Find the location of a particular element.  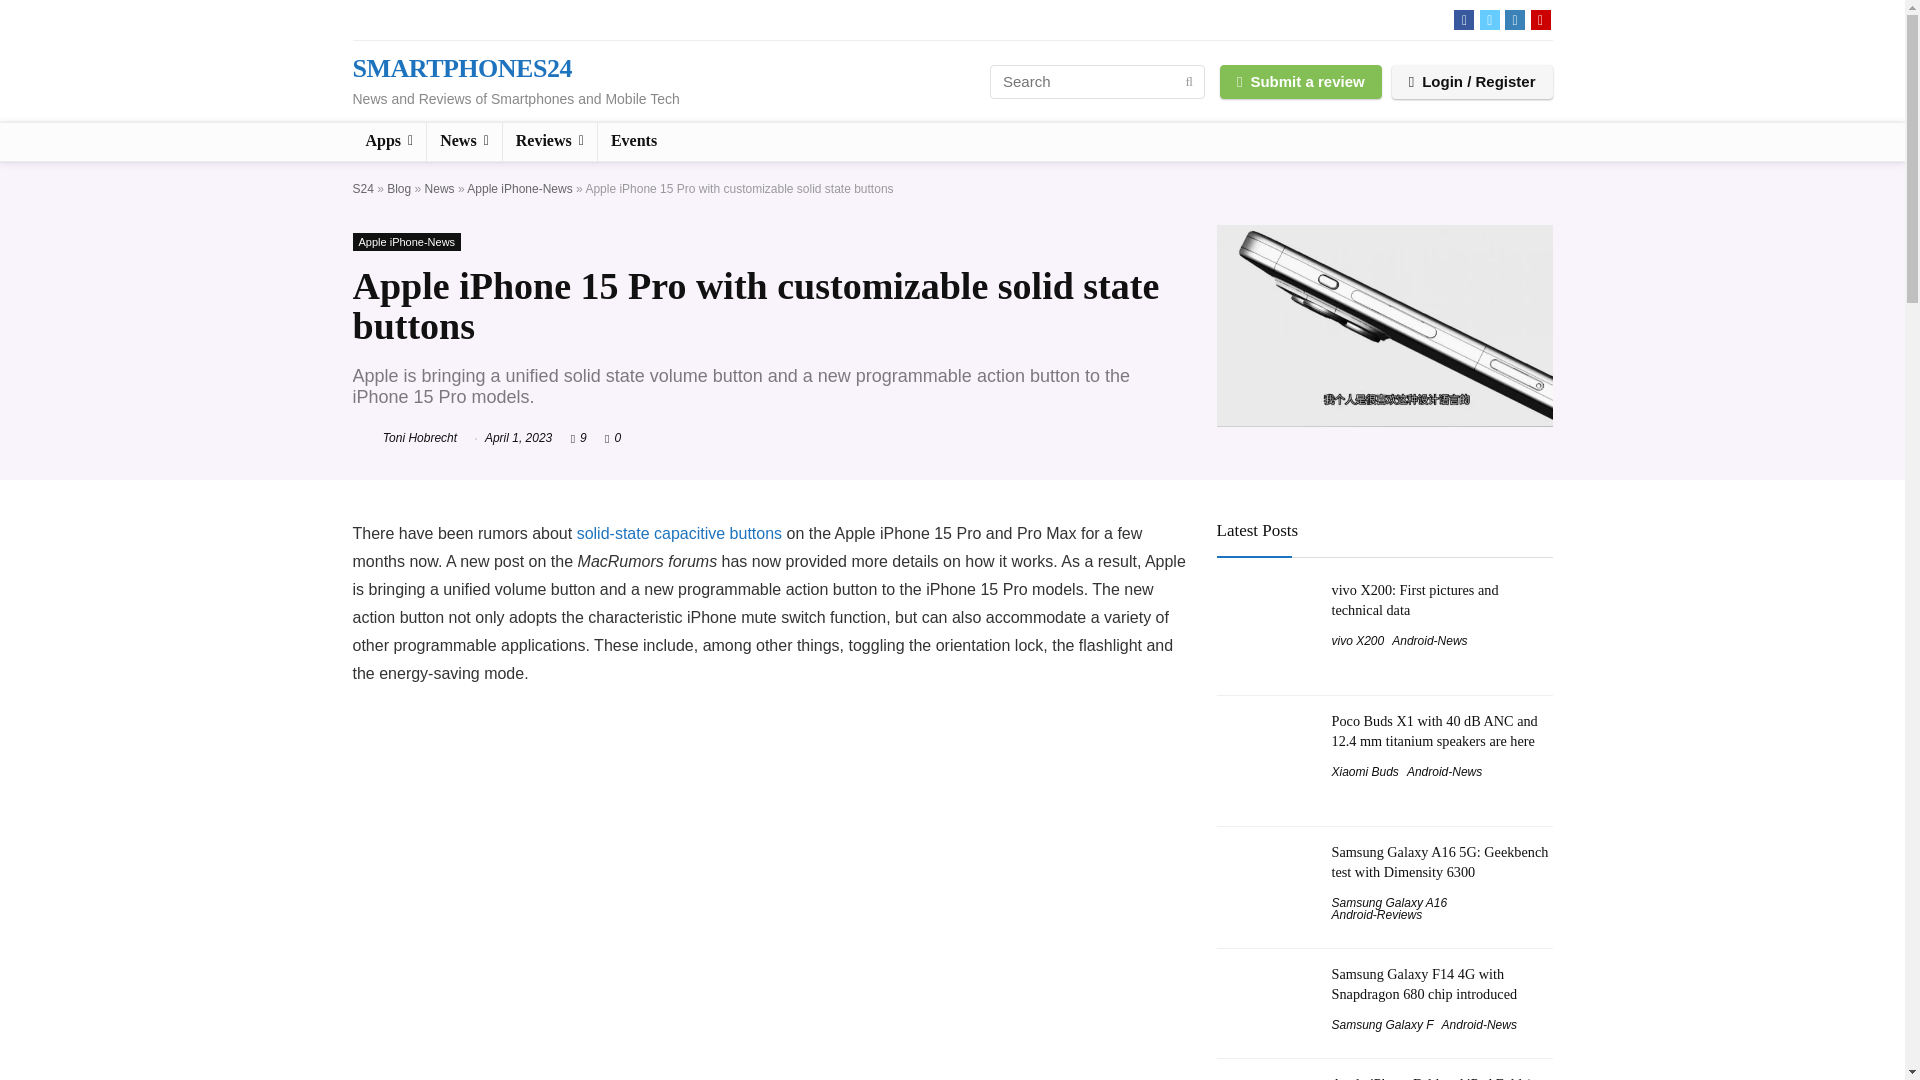

News is located at coordinates (464, 142).